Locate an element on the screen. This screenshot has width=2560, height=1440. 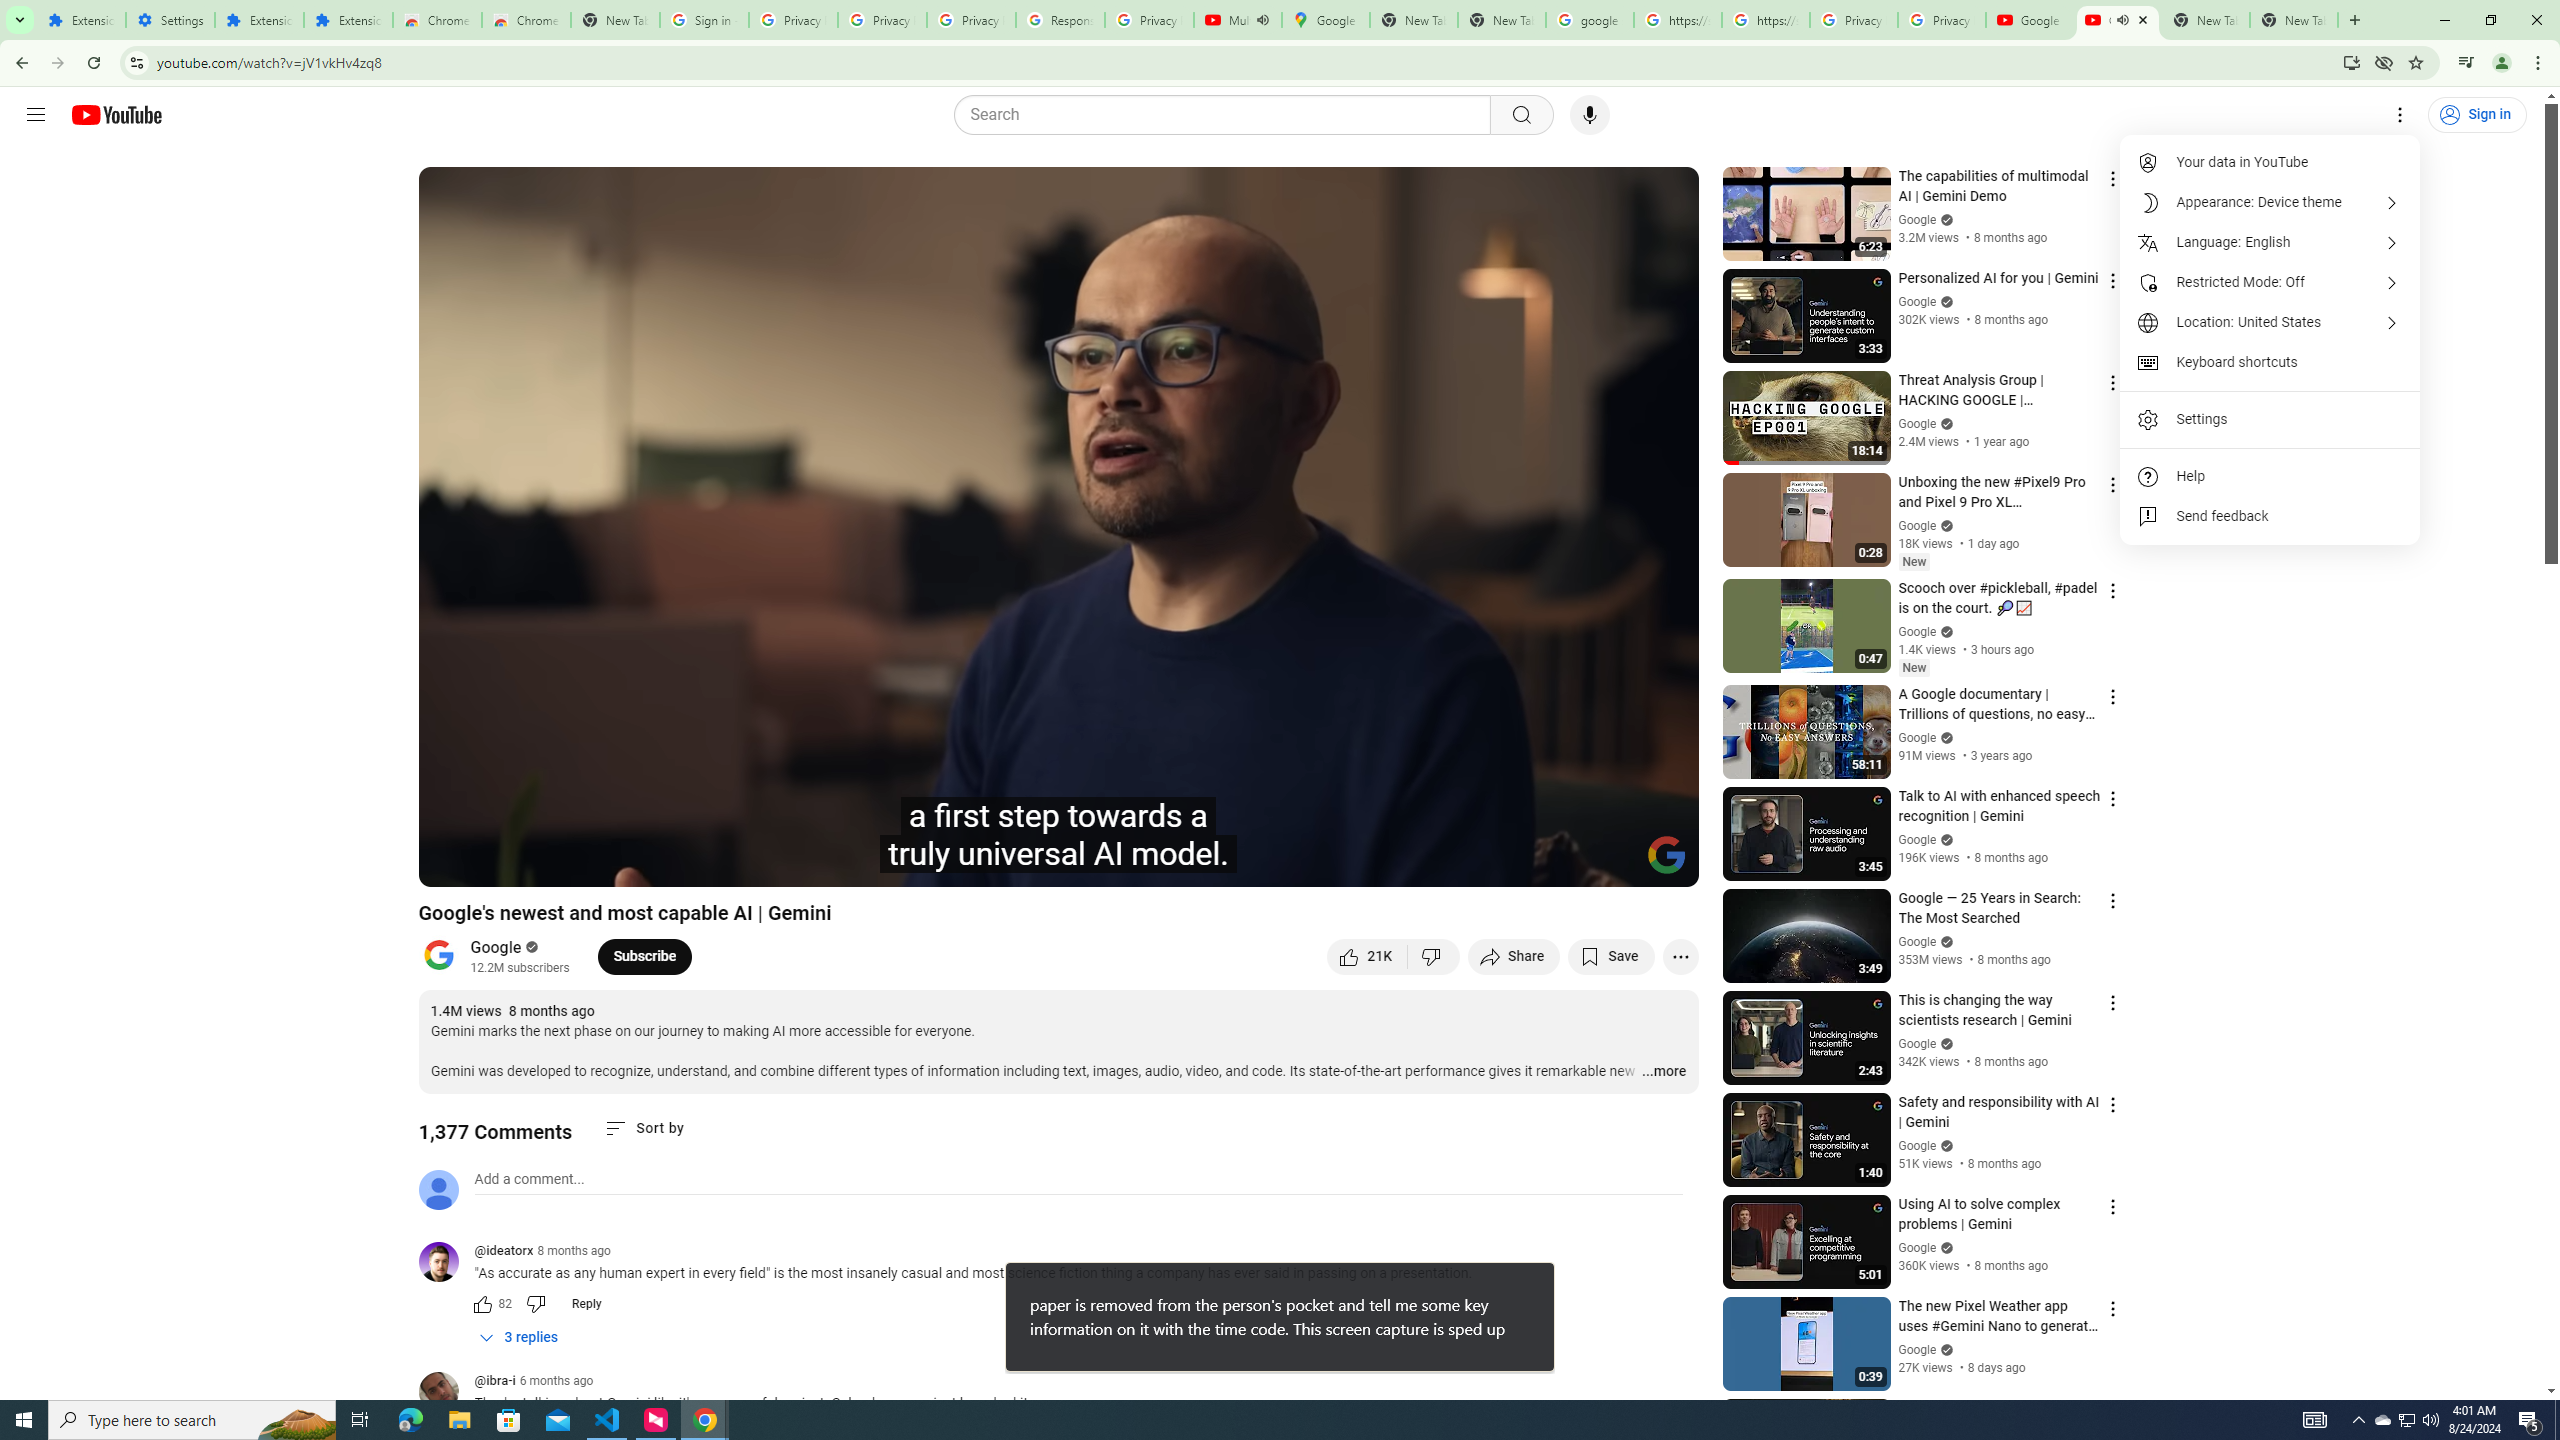
Language: English is located at coordinates (2270, 243).